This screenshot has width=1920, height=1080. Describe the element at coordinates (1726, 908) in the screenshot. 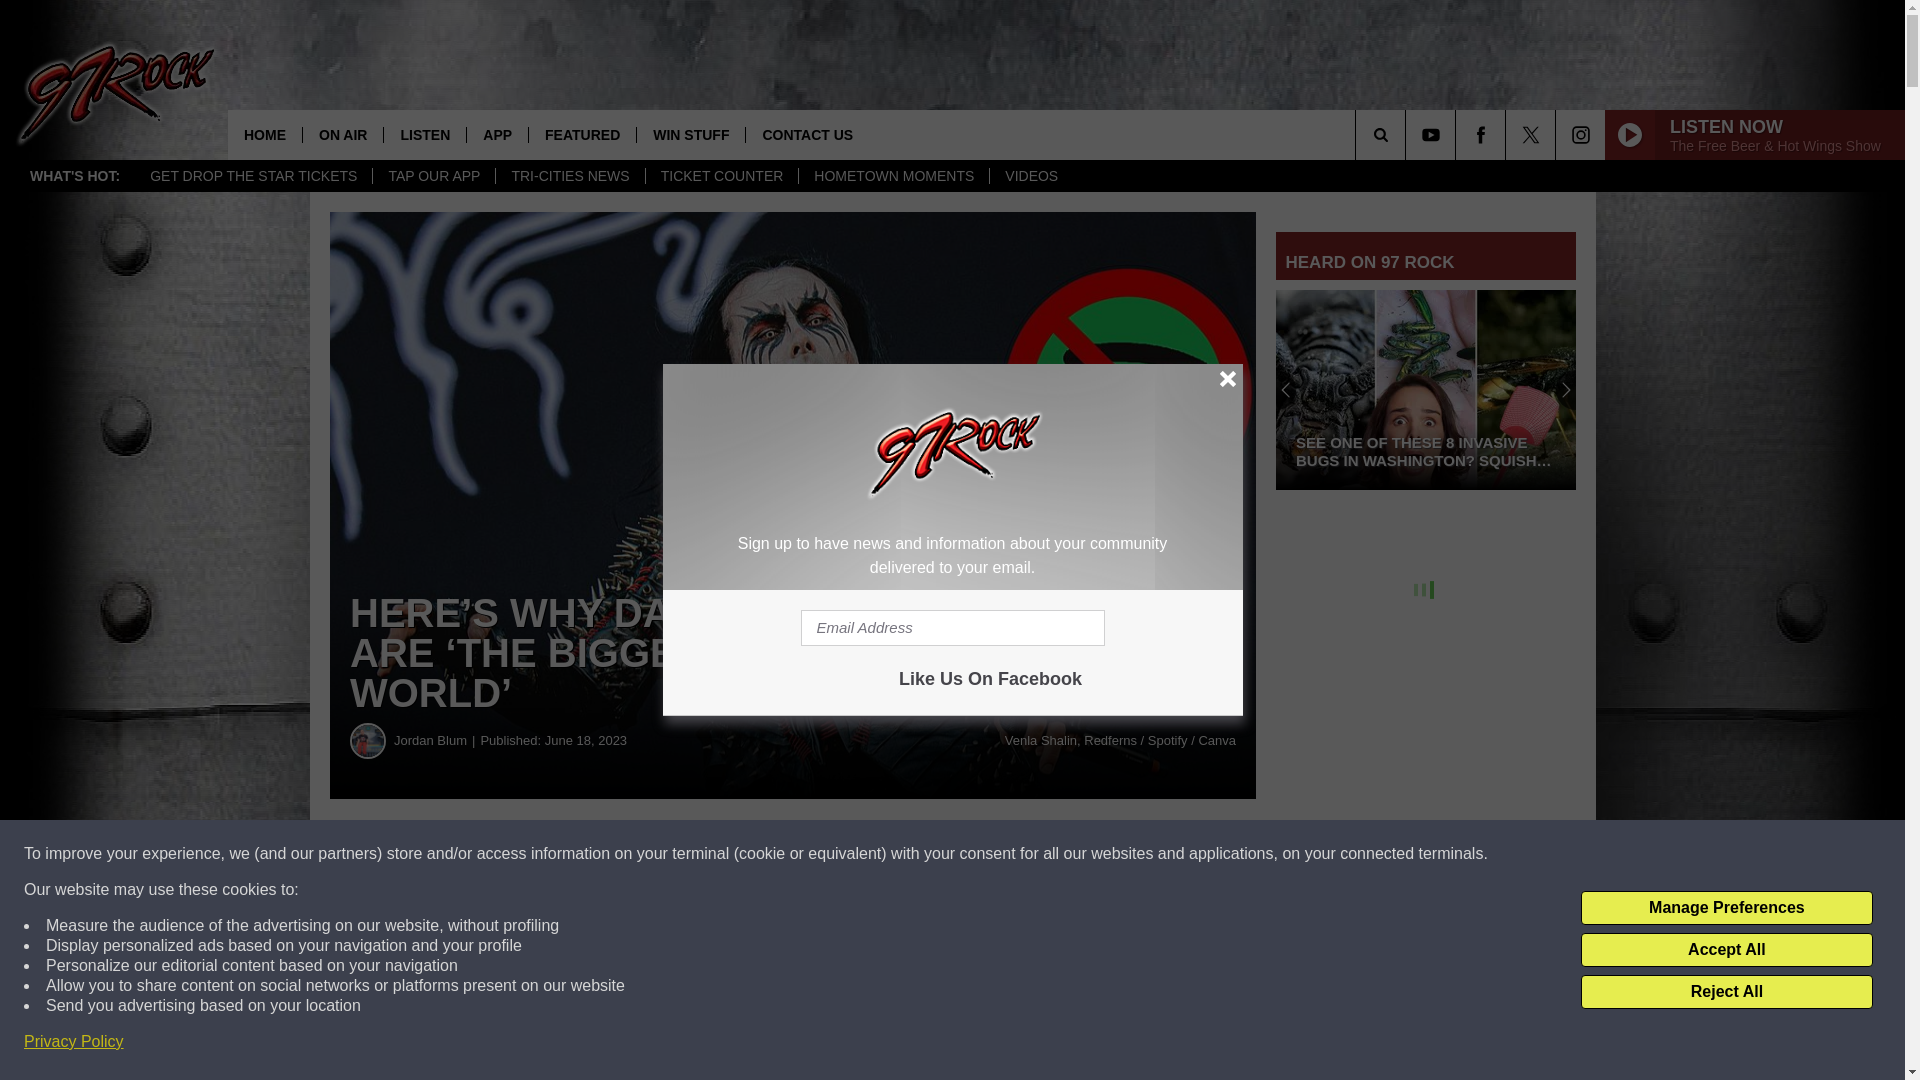

I see `Manage Preferences` at that location.